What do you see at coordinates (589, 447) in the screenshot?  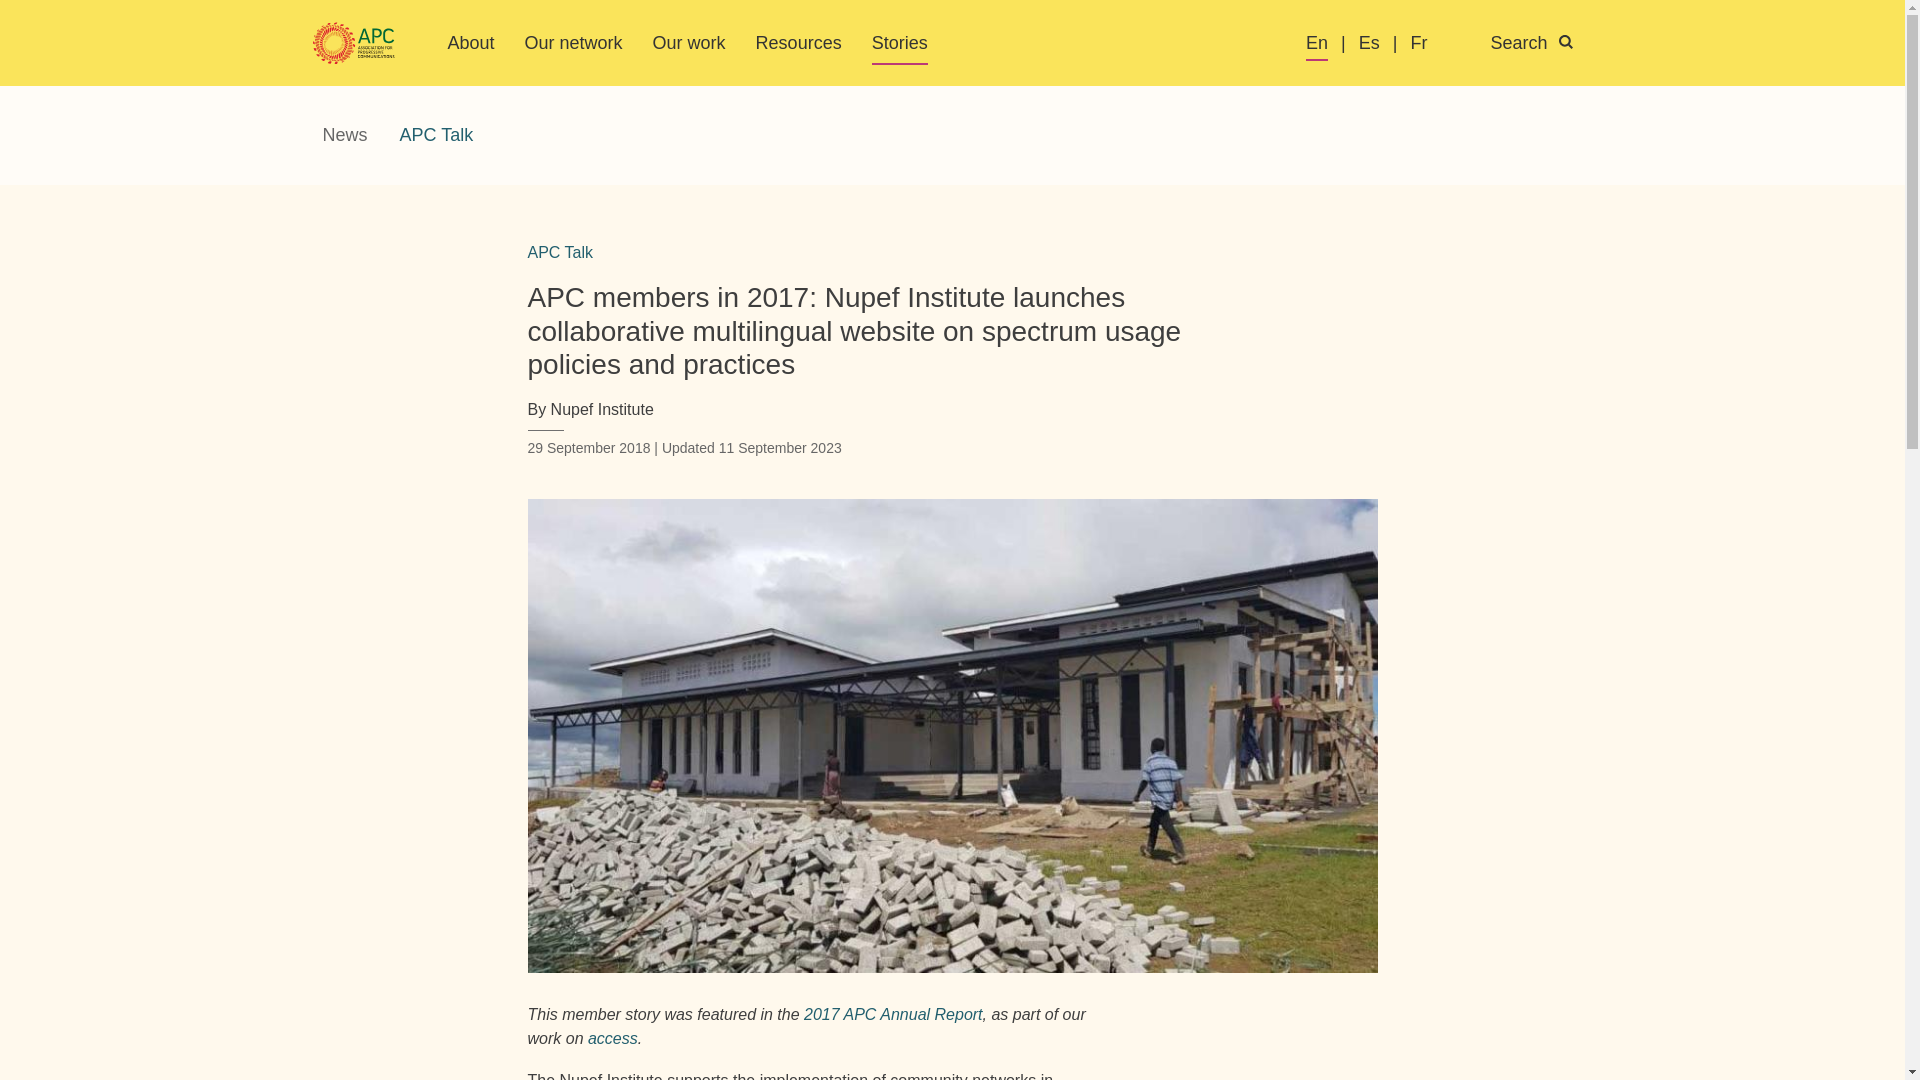 I see `Saturday, September 29, 2018 - 05:07` at bounding box center [589, 447].